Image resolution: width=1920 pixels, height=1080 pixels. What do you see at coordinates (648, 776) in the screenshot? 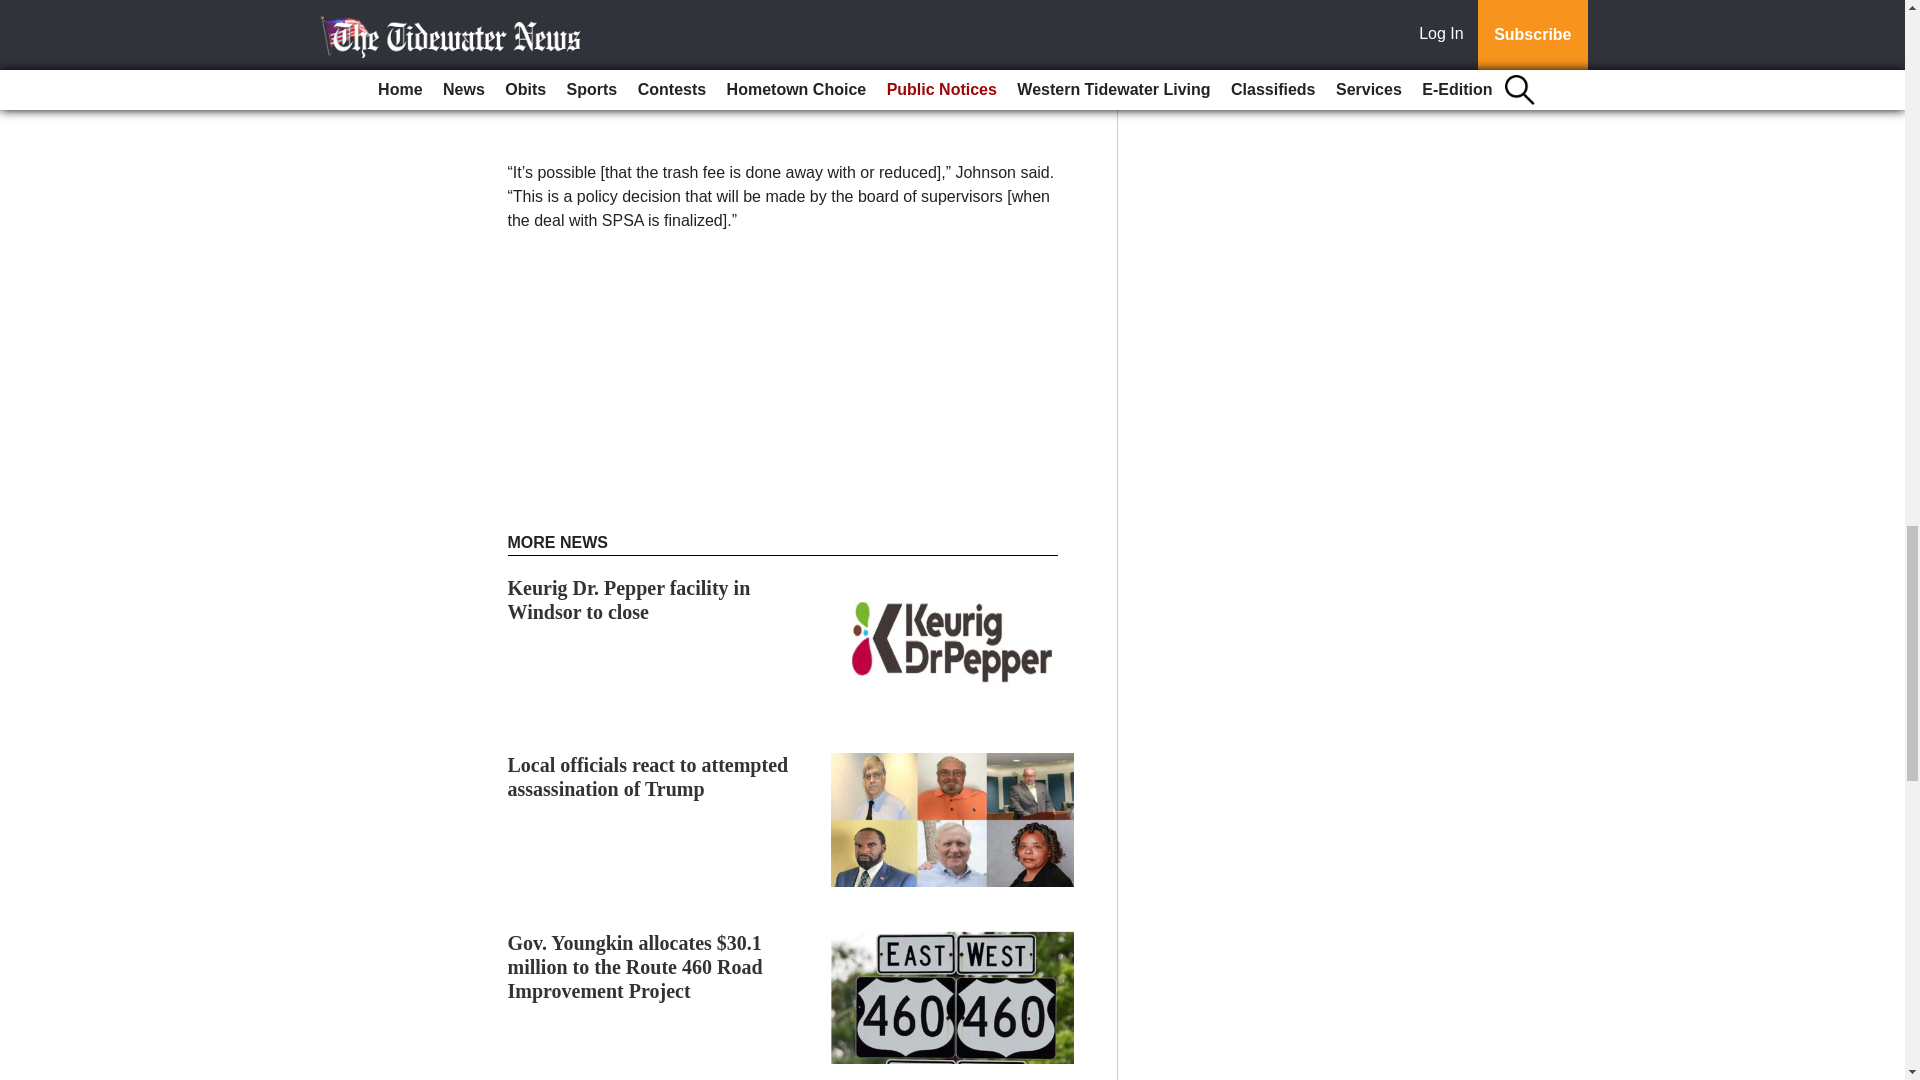
I see `Local officials react to attempted assassination of Trump` at bounding box center [648, 776].